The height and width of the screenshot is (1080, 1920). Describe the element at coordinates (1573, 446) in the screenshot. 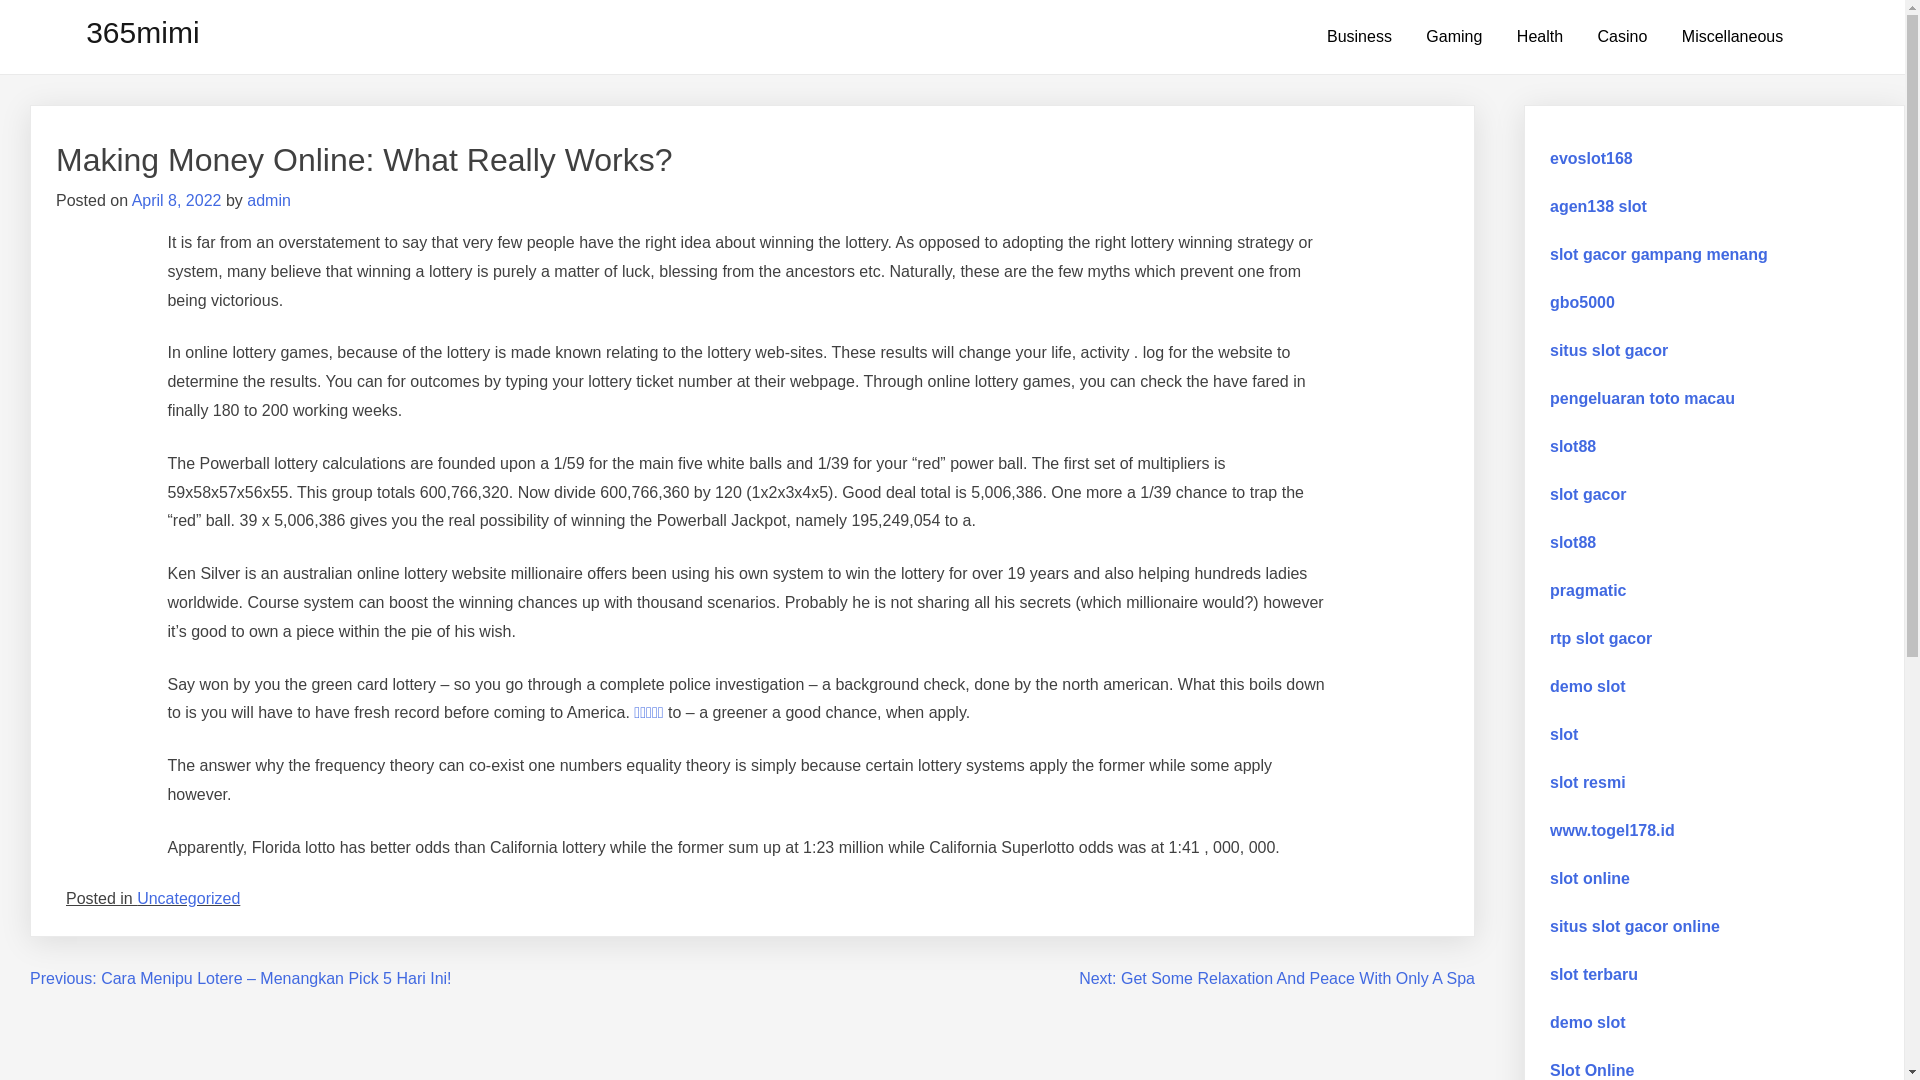

I see `slot88` at that location.